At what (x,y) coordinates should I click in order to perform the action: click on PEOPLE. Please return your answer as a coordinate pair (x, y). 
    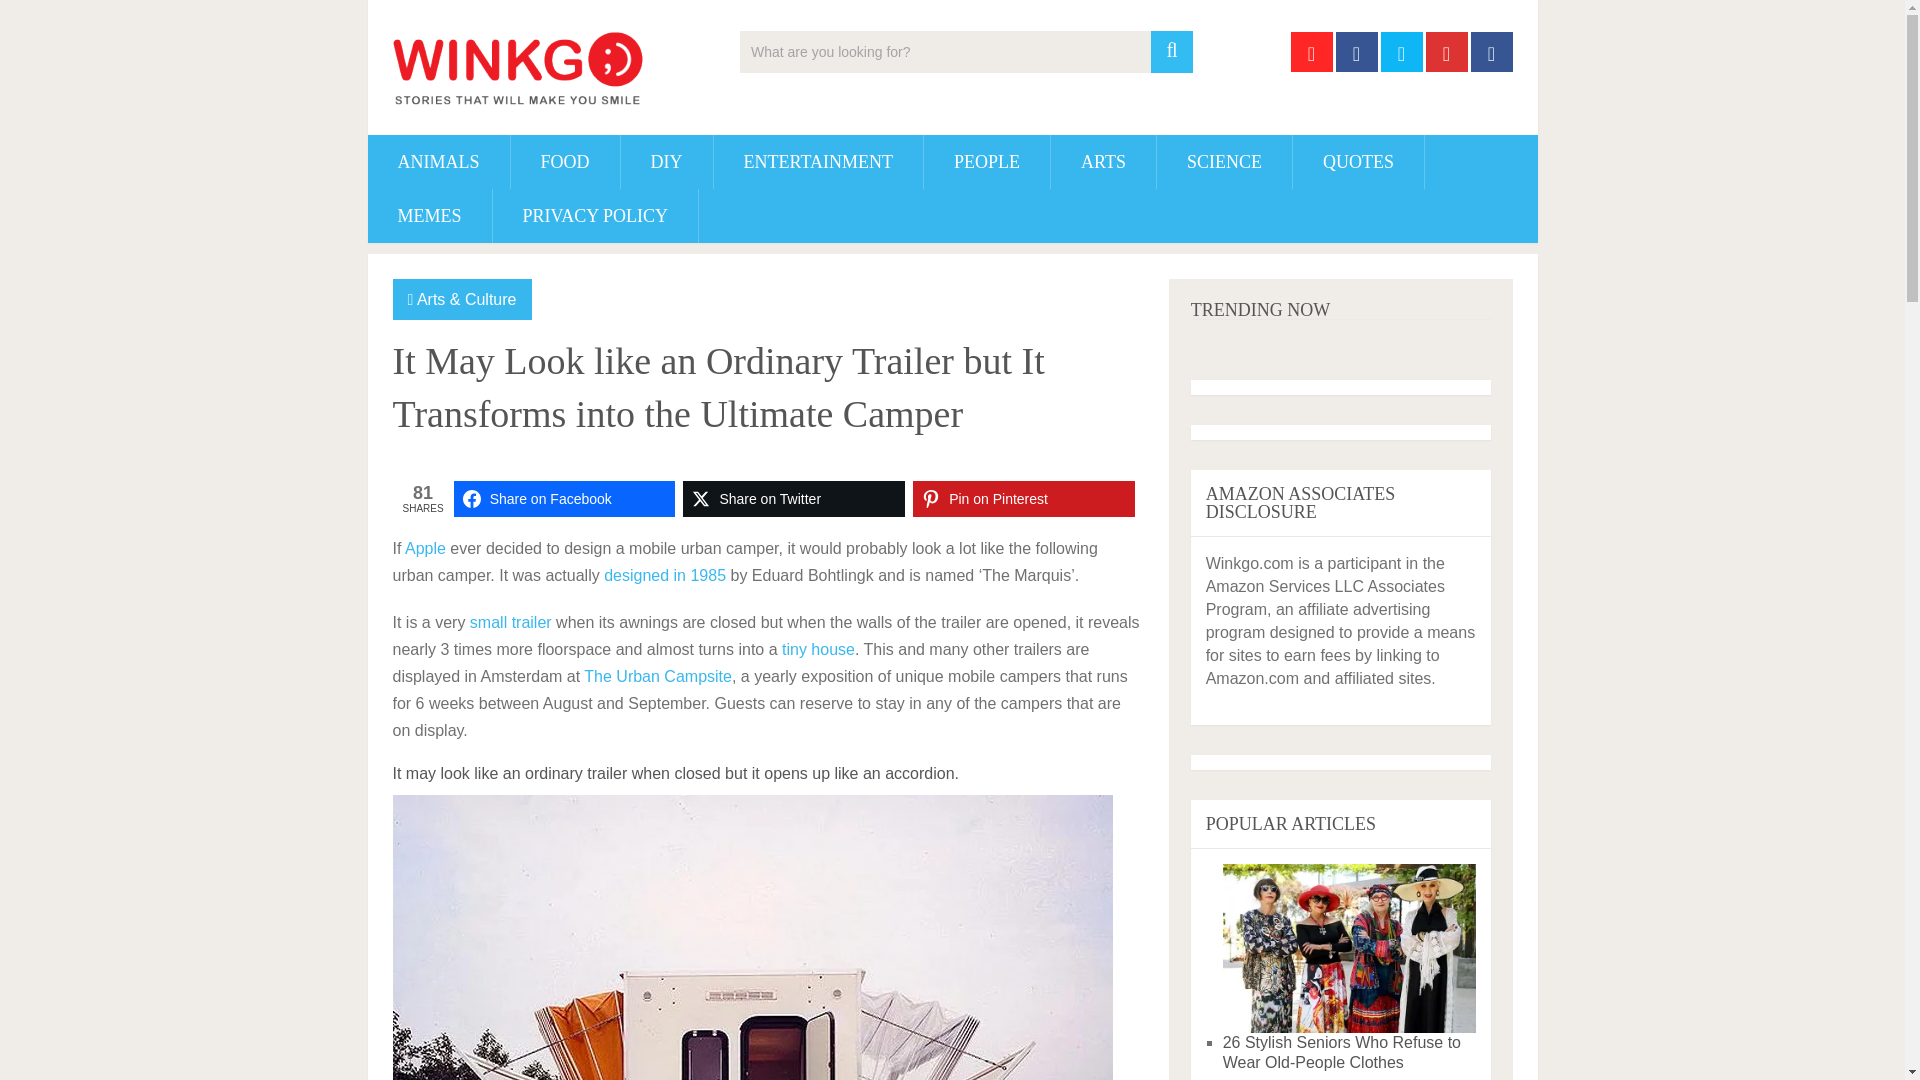
    Looking at the image, I should click on (986, 162).